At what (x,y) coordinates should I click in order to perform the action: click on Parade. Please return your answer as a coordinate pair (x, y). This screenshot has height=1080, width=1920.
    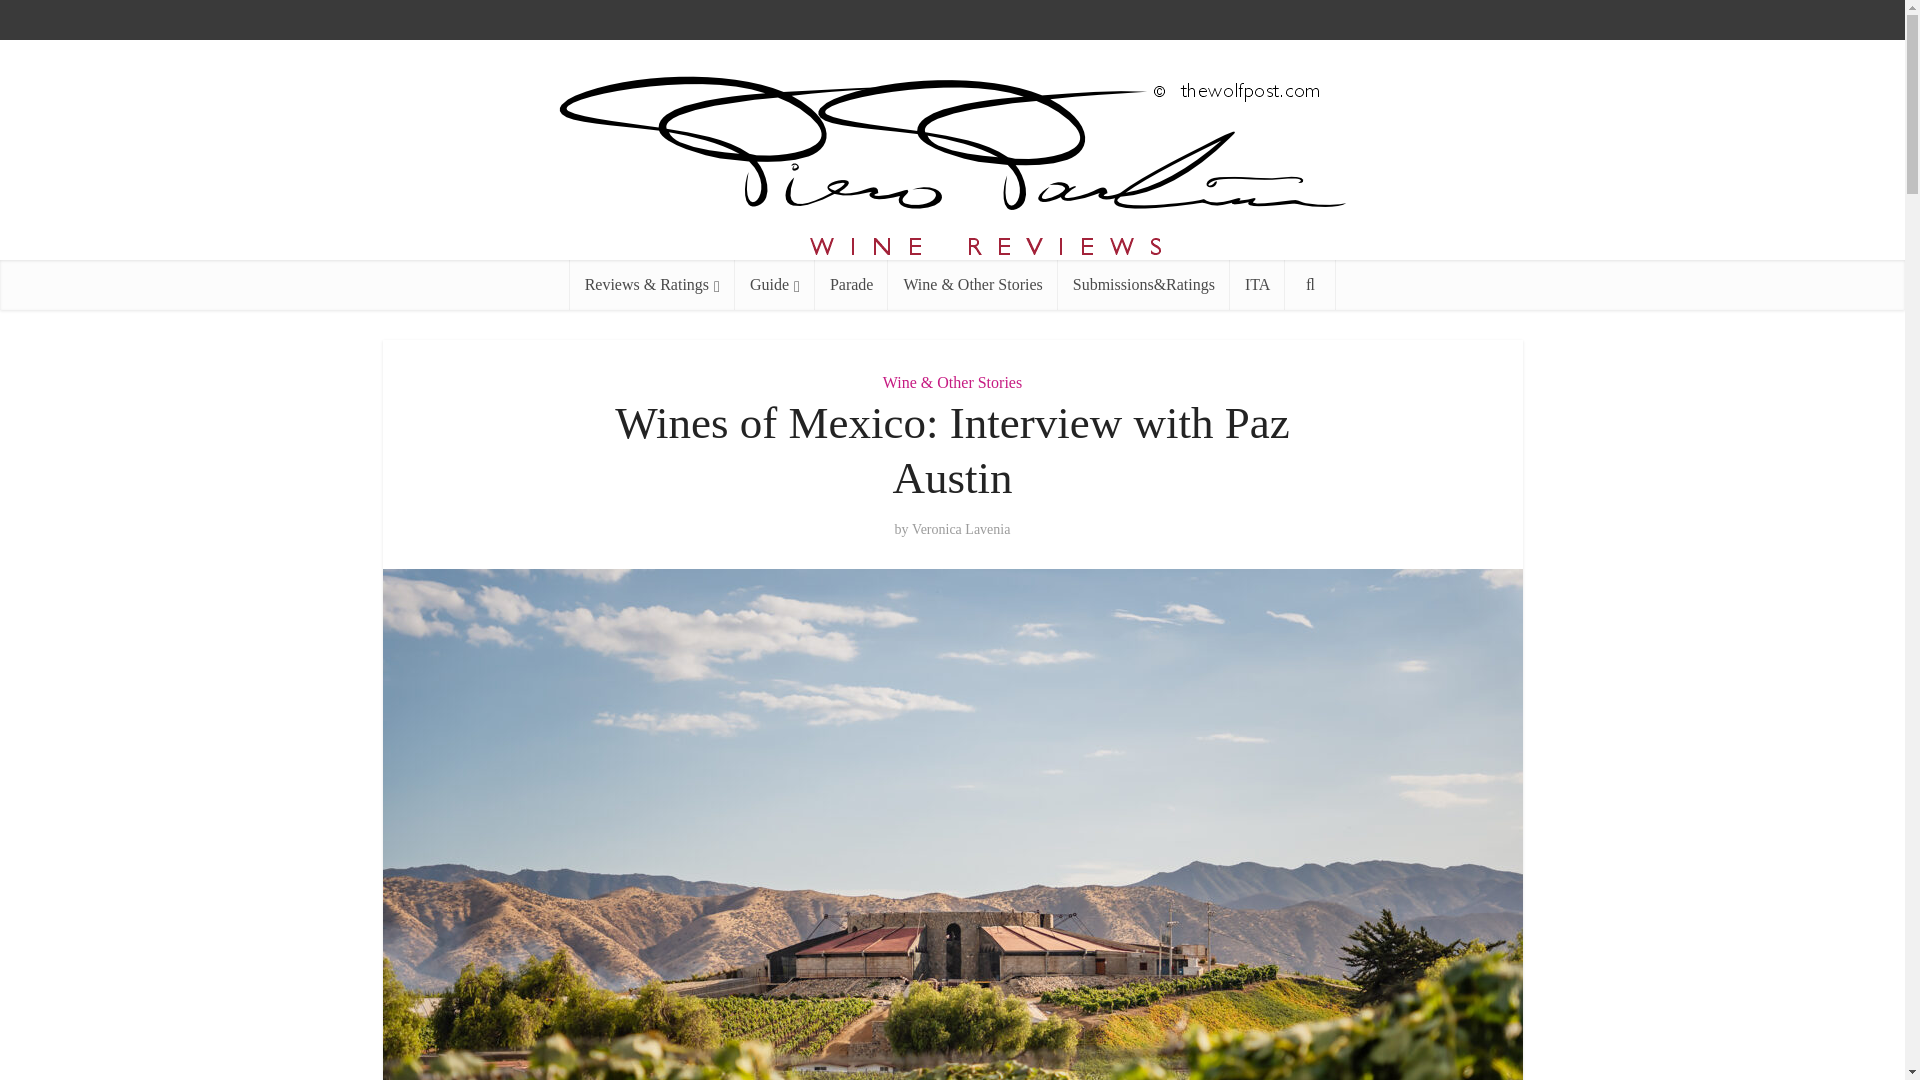
    Looking at the image, I should click on (851, 284).